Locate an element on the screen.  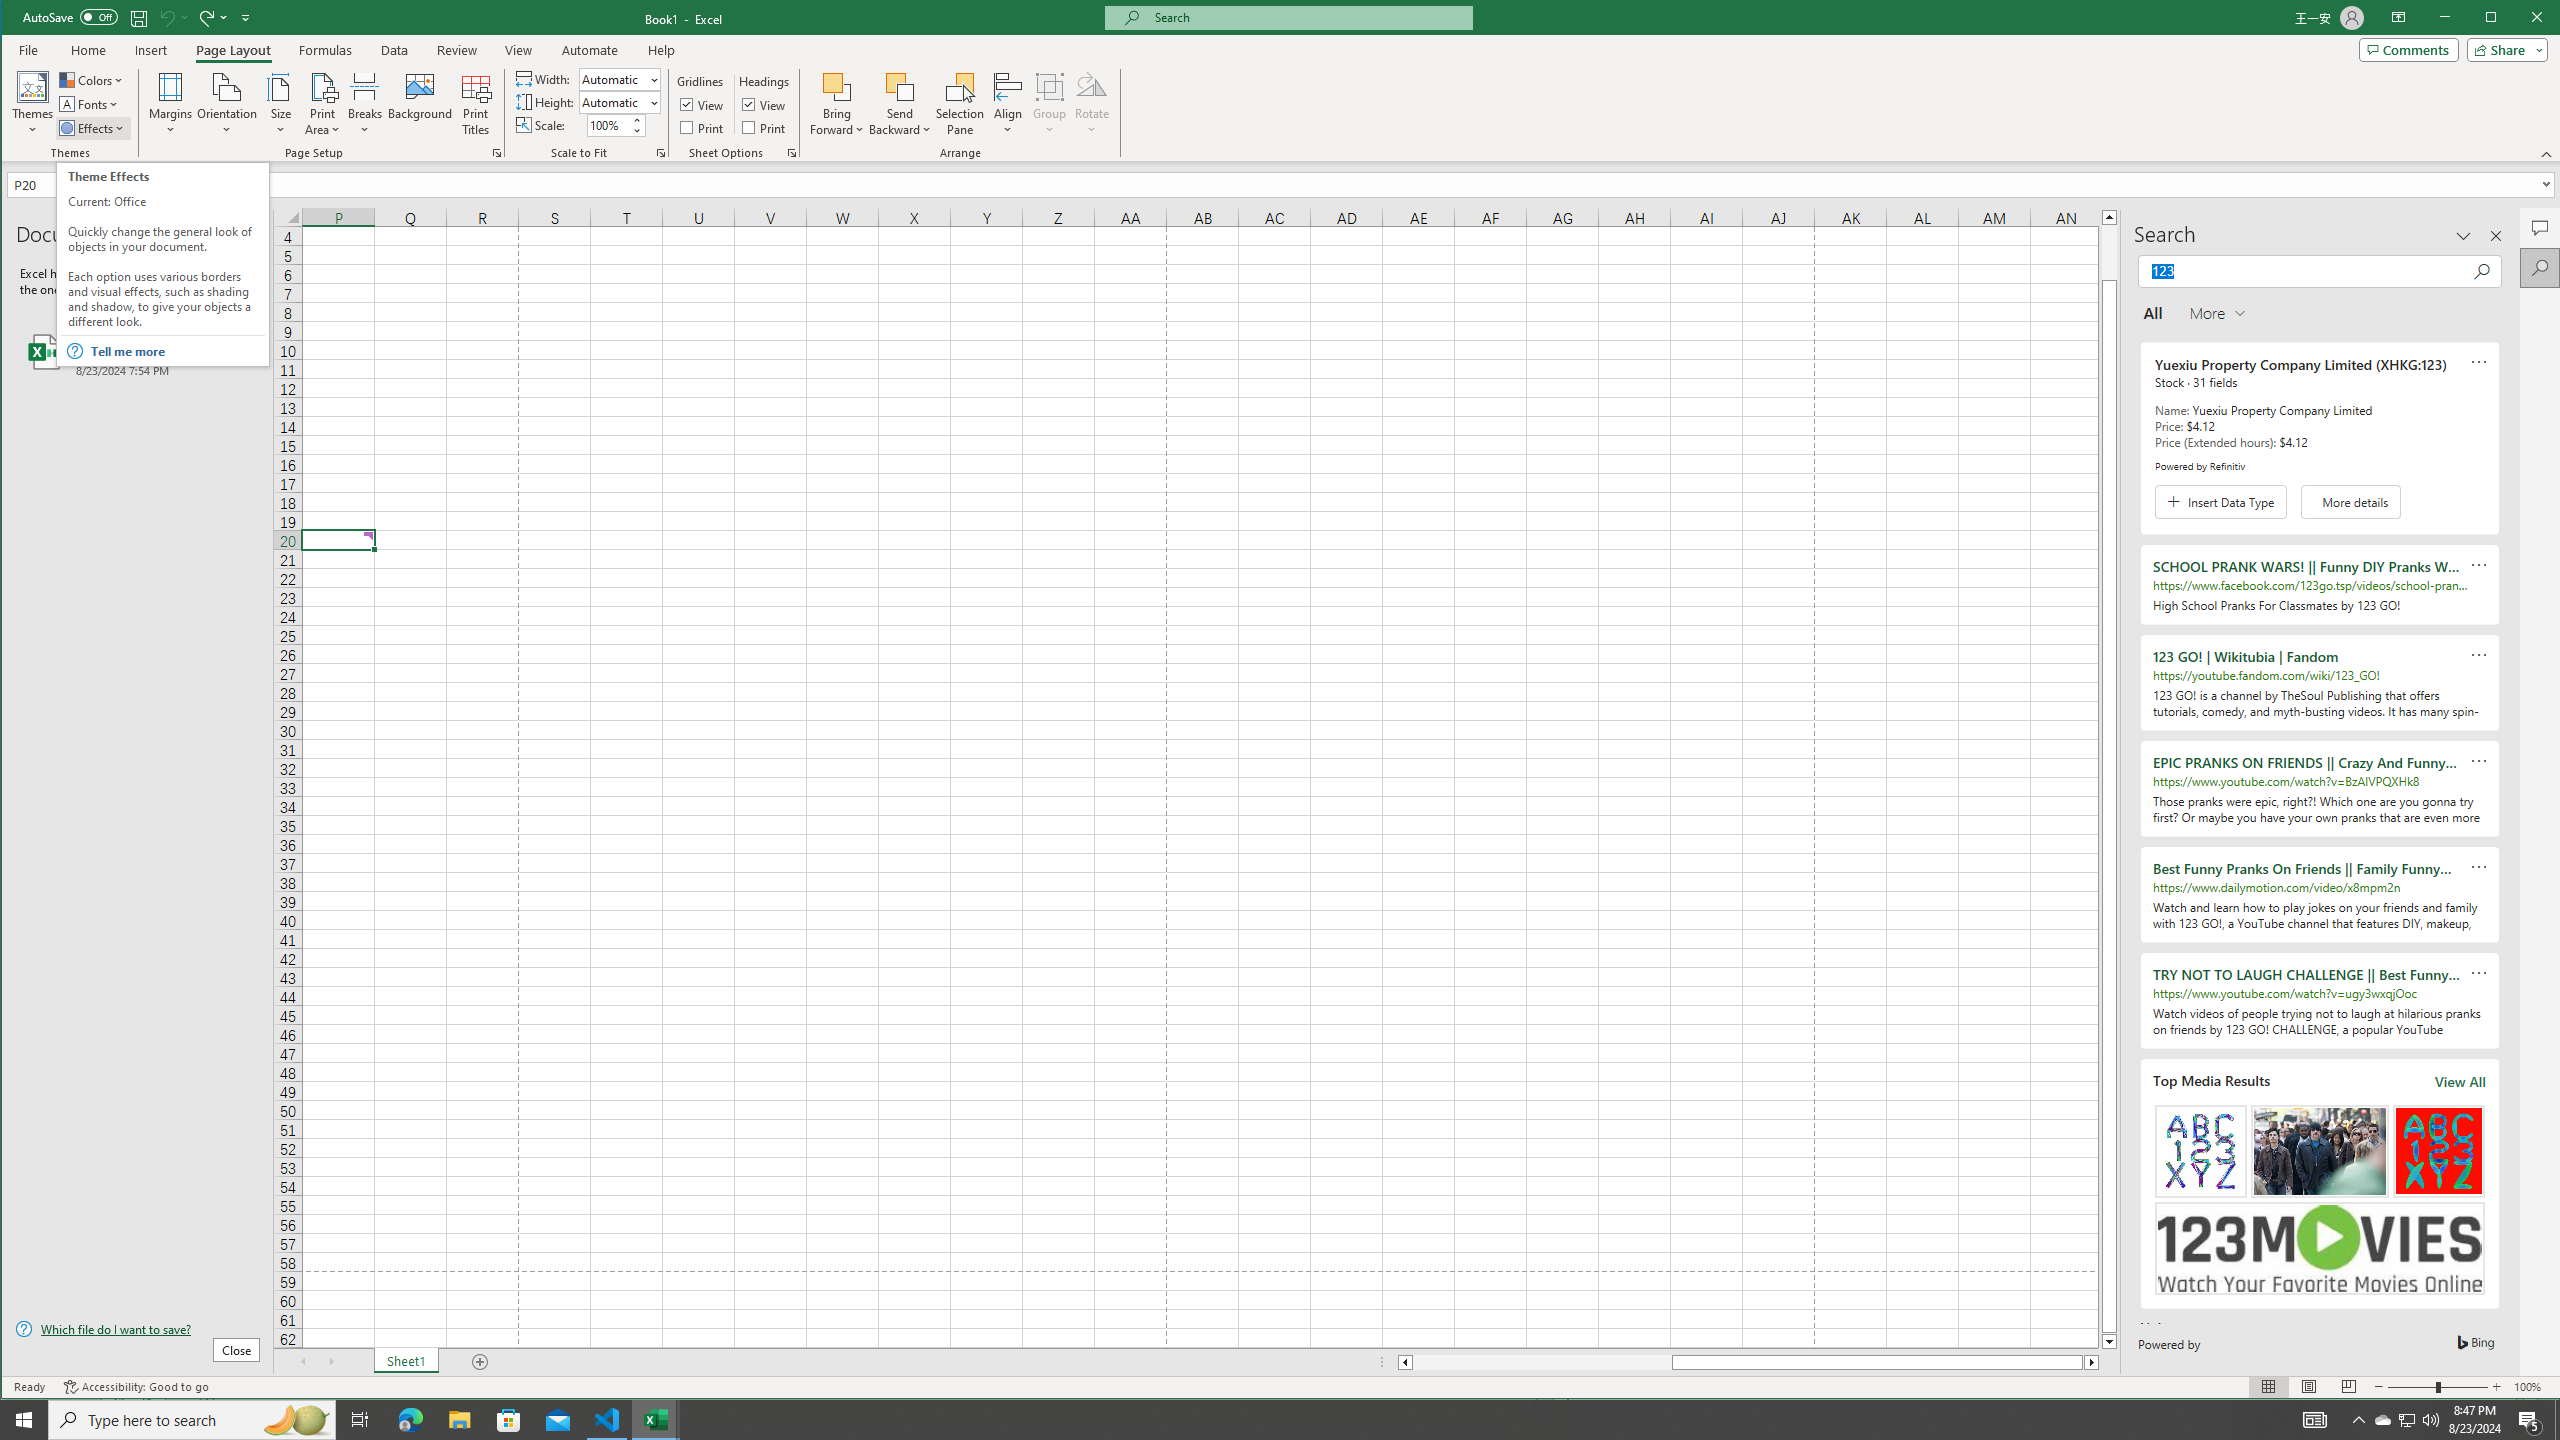
Height is located at coordinates (614, 102).